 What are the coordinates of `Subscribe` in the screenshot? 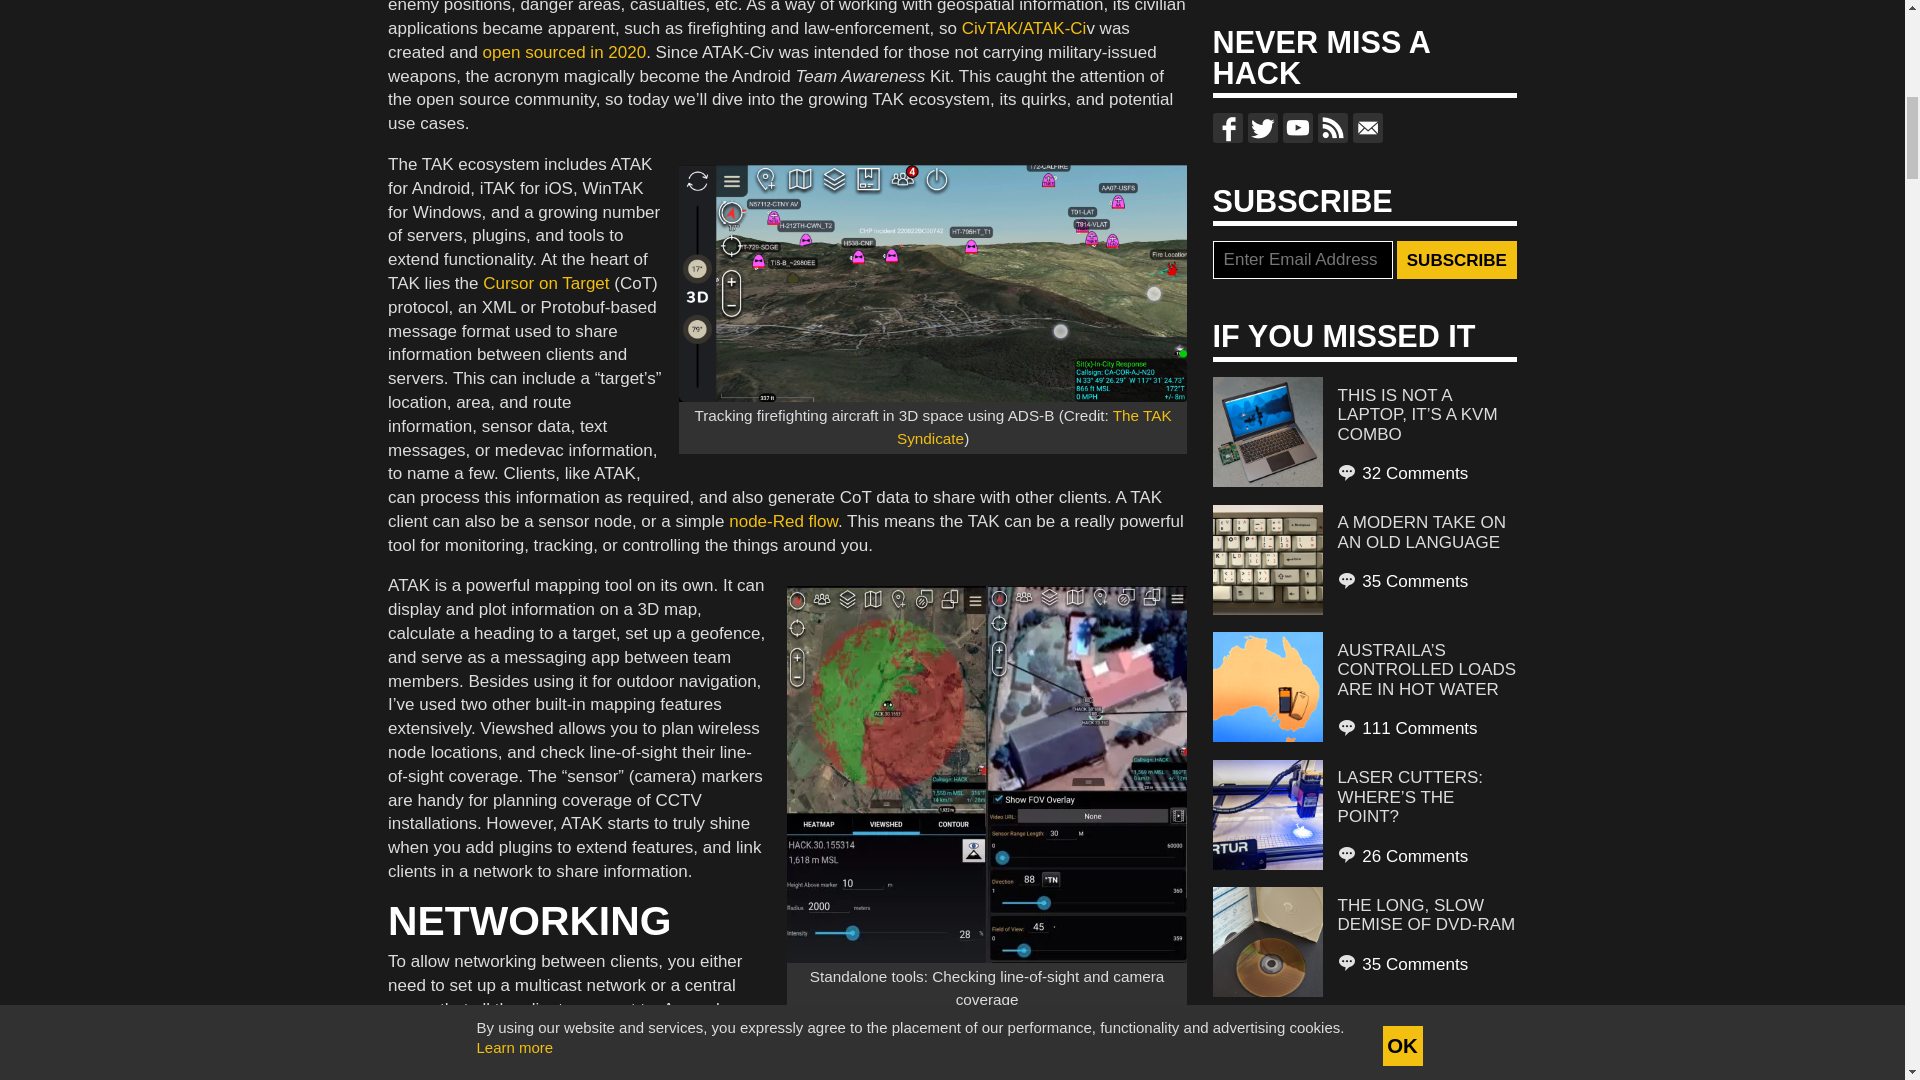 It's located at (1456, 259).